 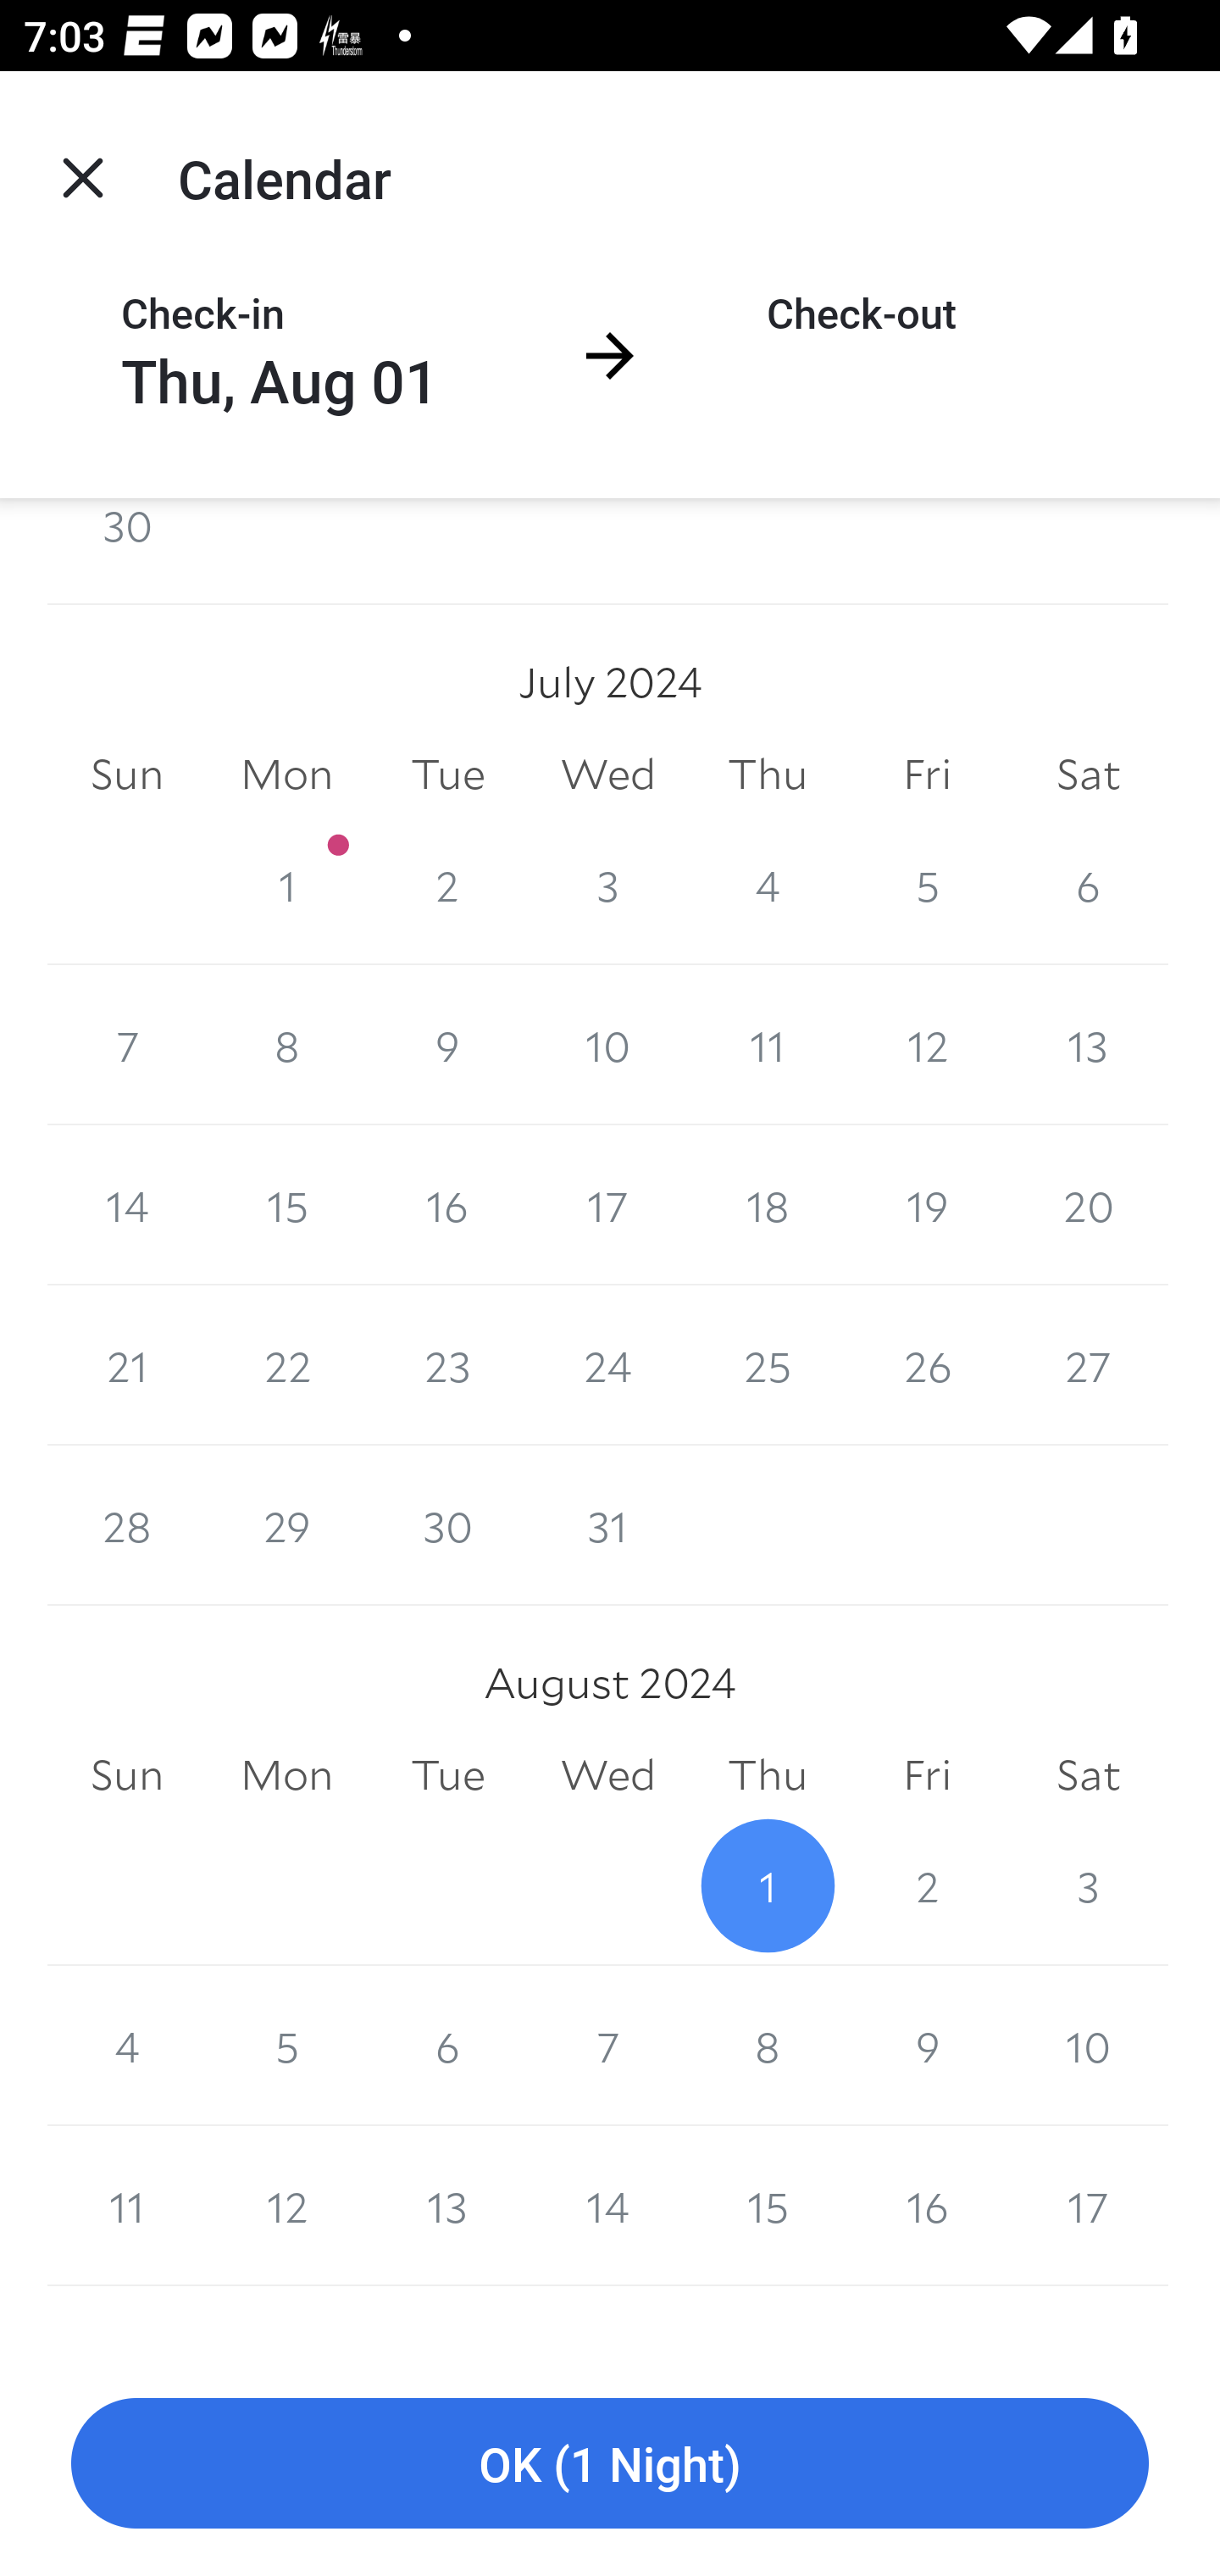 What do you see at coordinates (1088, 1885) in the screenshot?
I see `3 3 August 2024` at bounding box center [1088, 1885].